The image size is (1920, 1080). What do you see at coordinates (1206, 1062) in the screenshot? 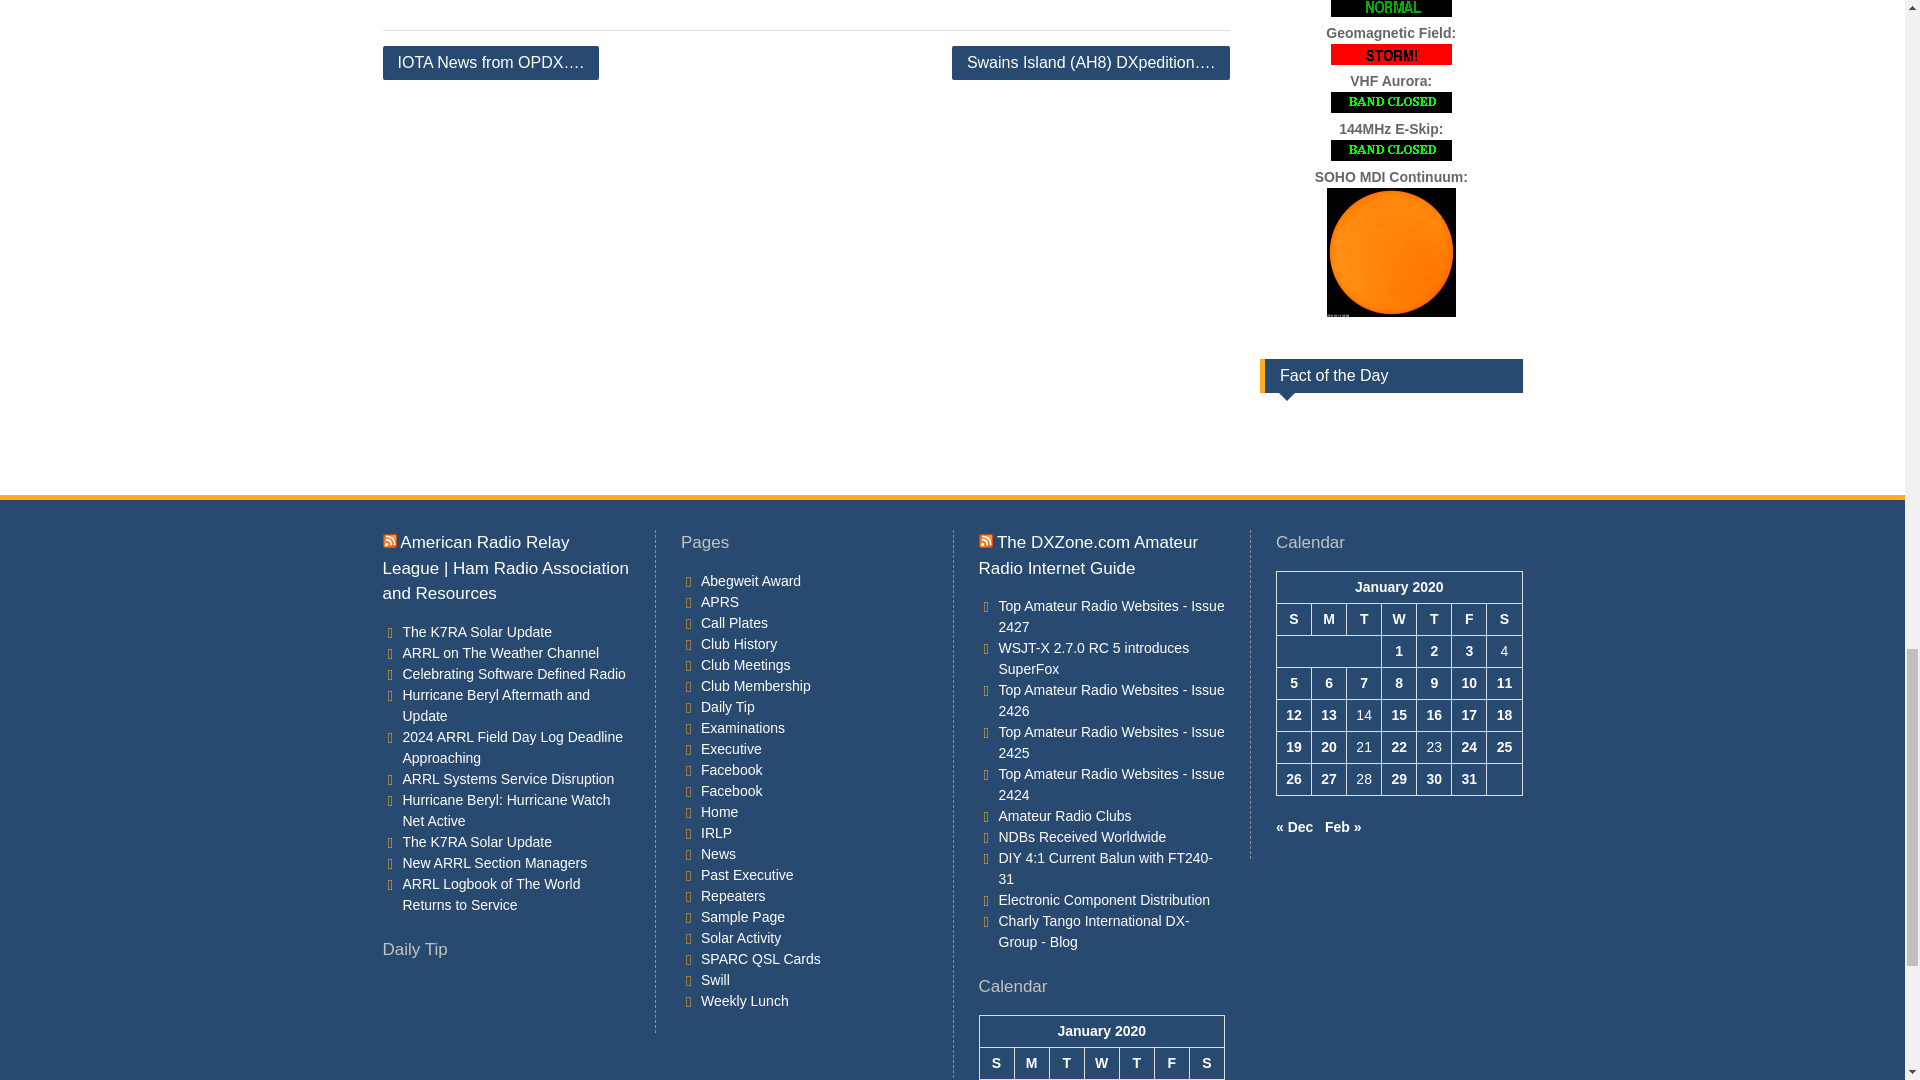
I see `Saturday` at bounding box center [1206, 1062].